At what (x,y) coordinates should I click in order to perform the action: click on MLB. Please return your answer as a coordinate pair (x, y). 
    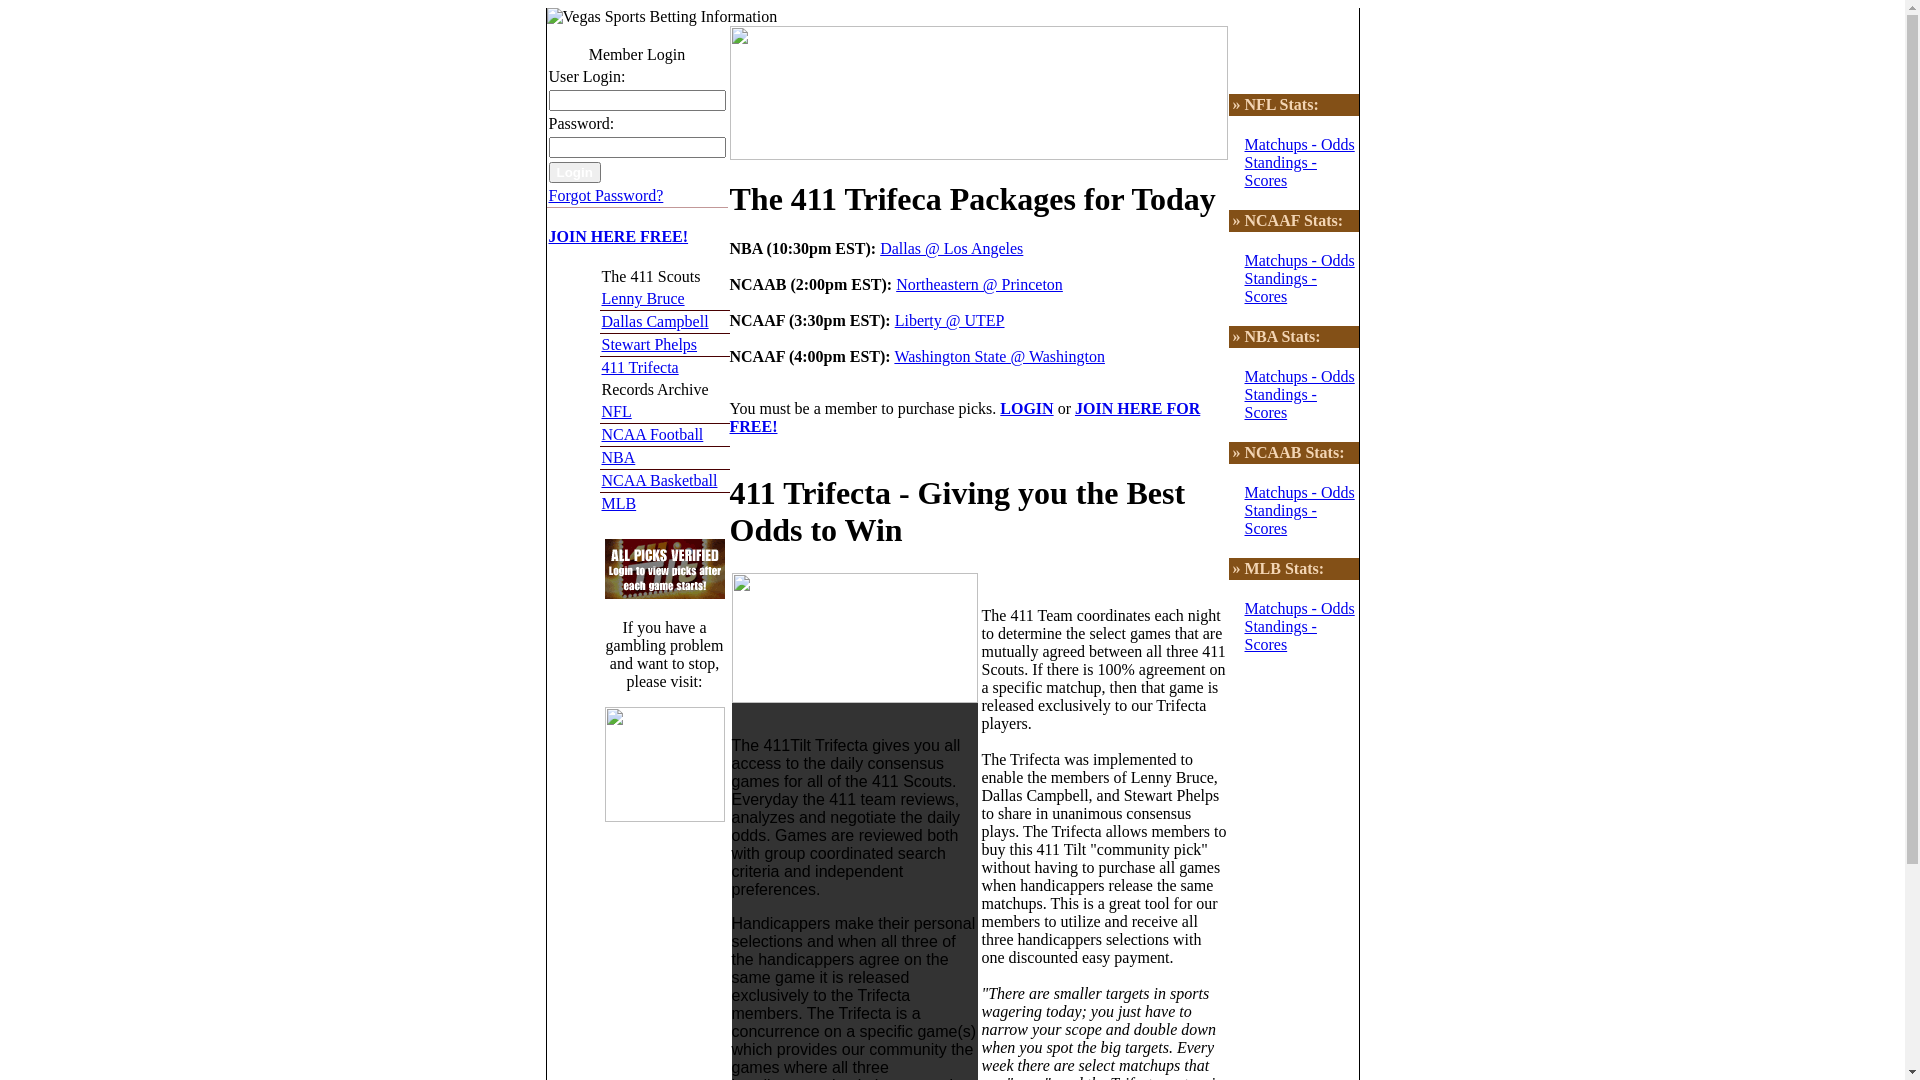
    Looking at the image, I should click on (620, 504).